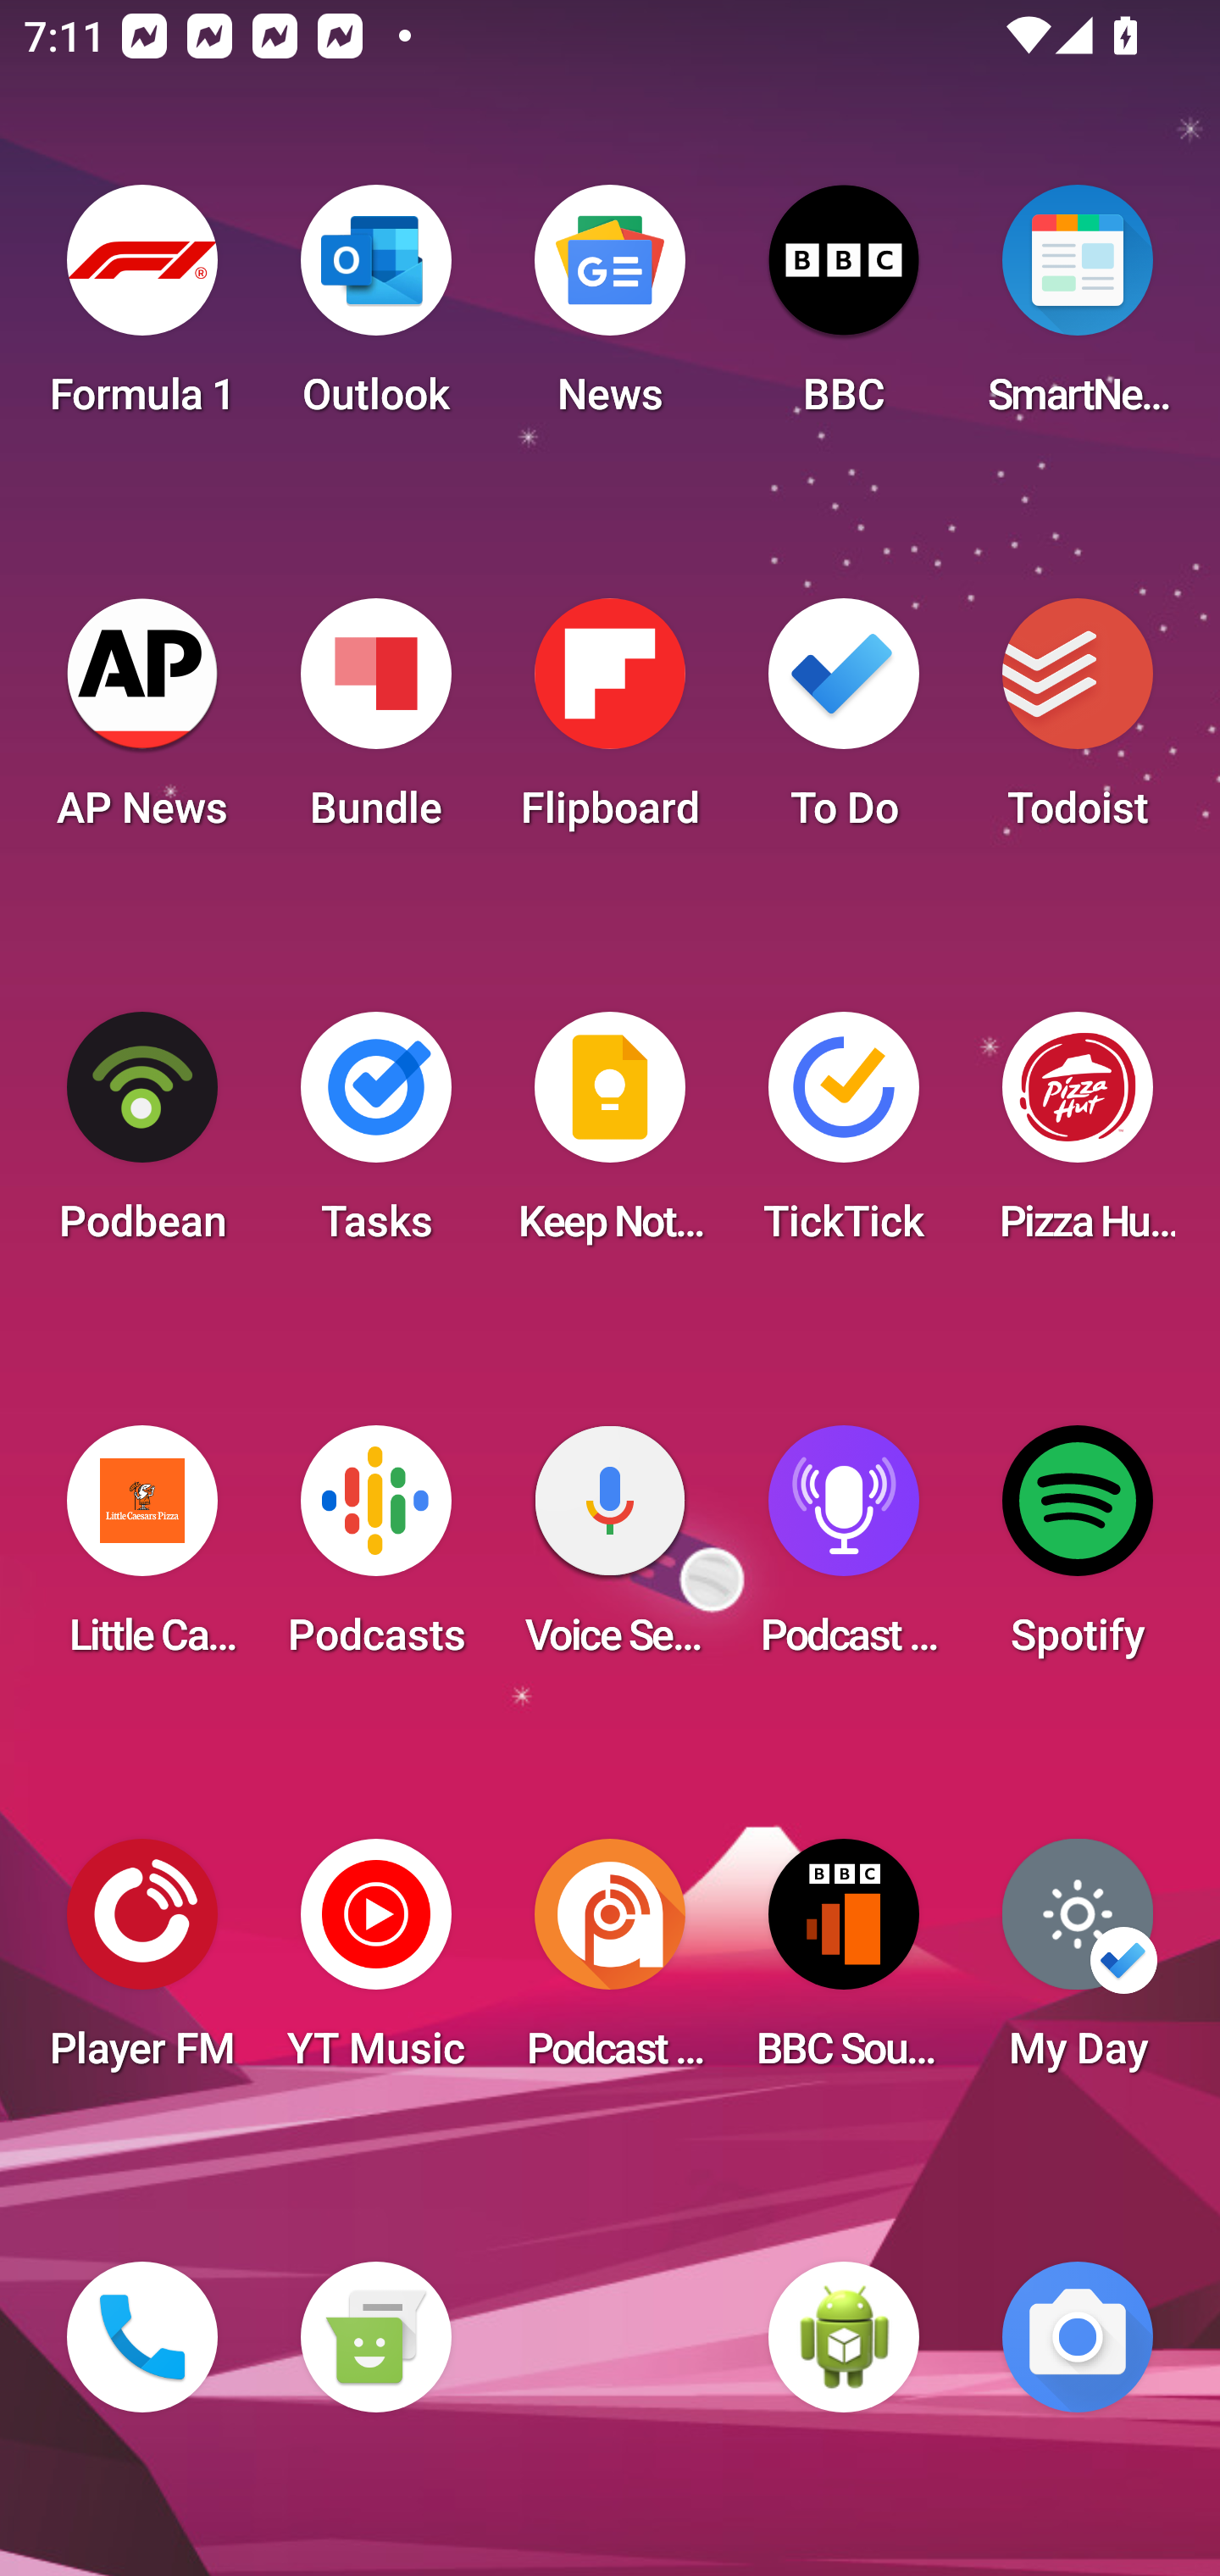 The width and height of the screenshot is (1220, 2576). I want to click on Bundle, so click(375, 724).